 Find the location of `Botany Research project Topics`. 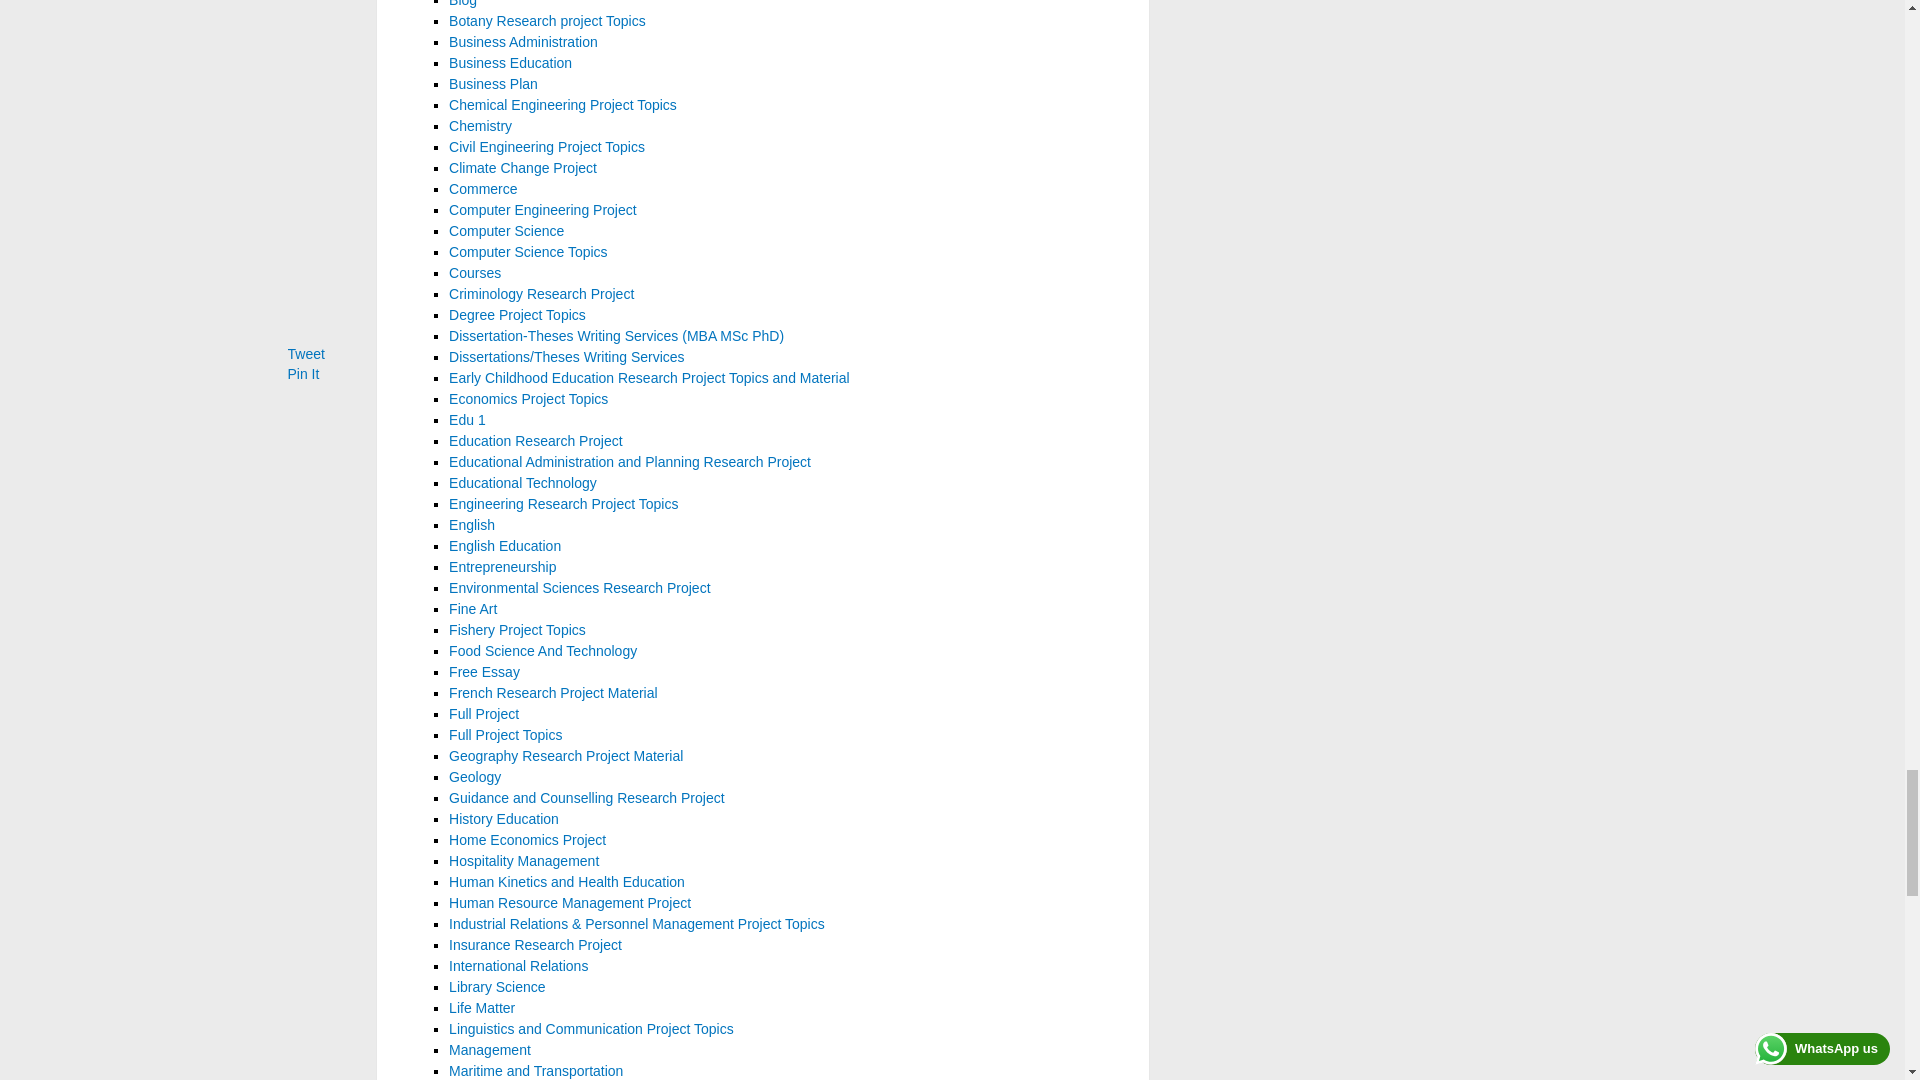

Botany Research project Topics is located at coordinates (547, 20).